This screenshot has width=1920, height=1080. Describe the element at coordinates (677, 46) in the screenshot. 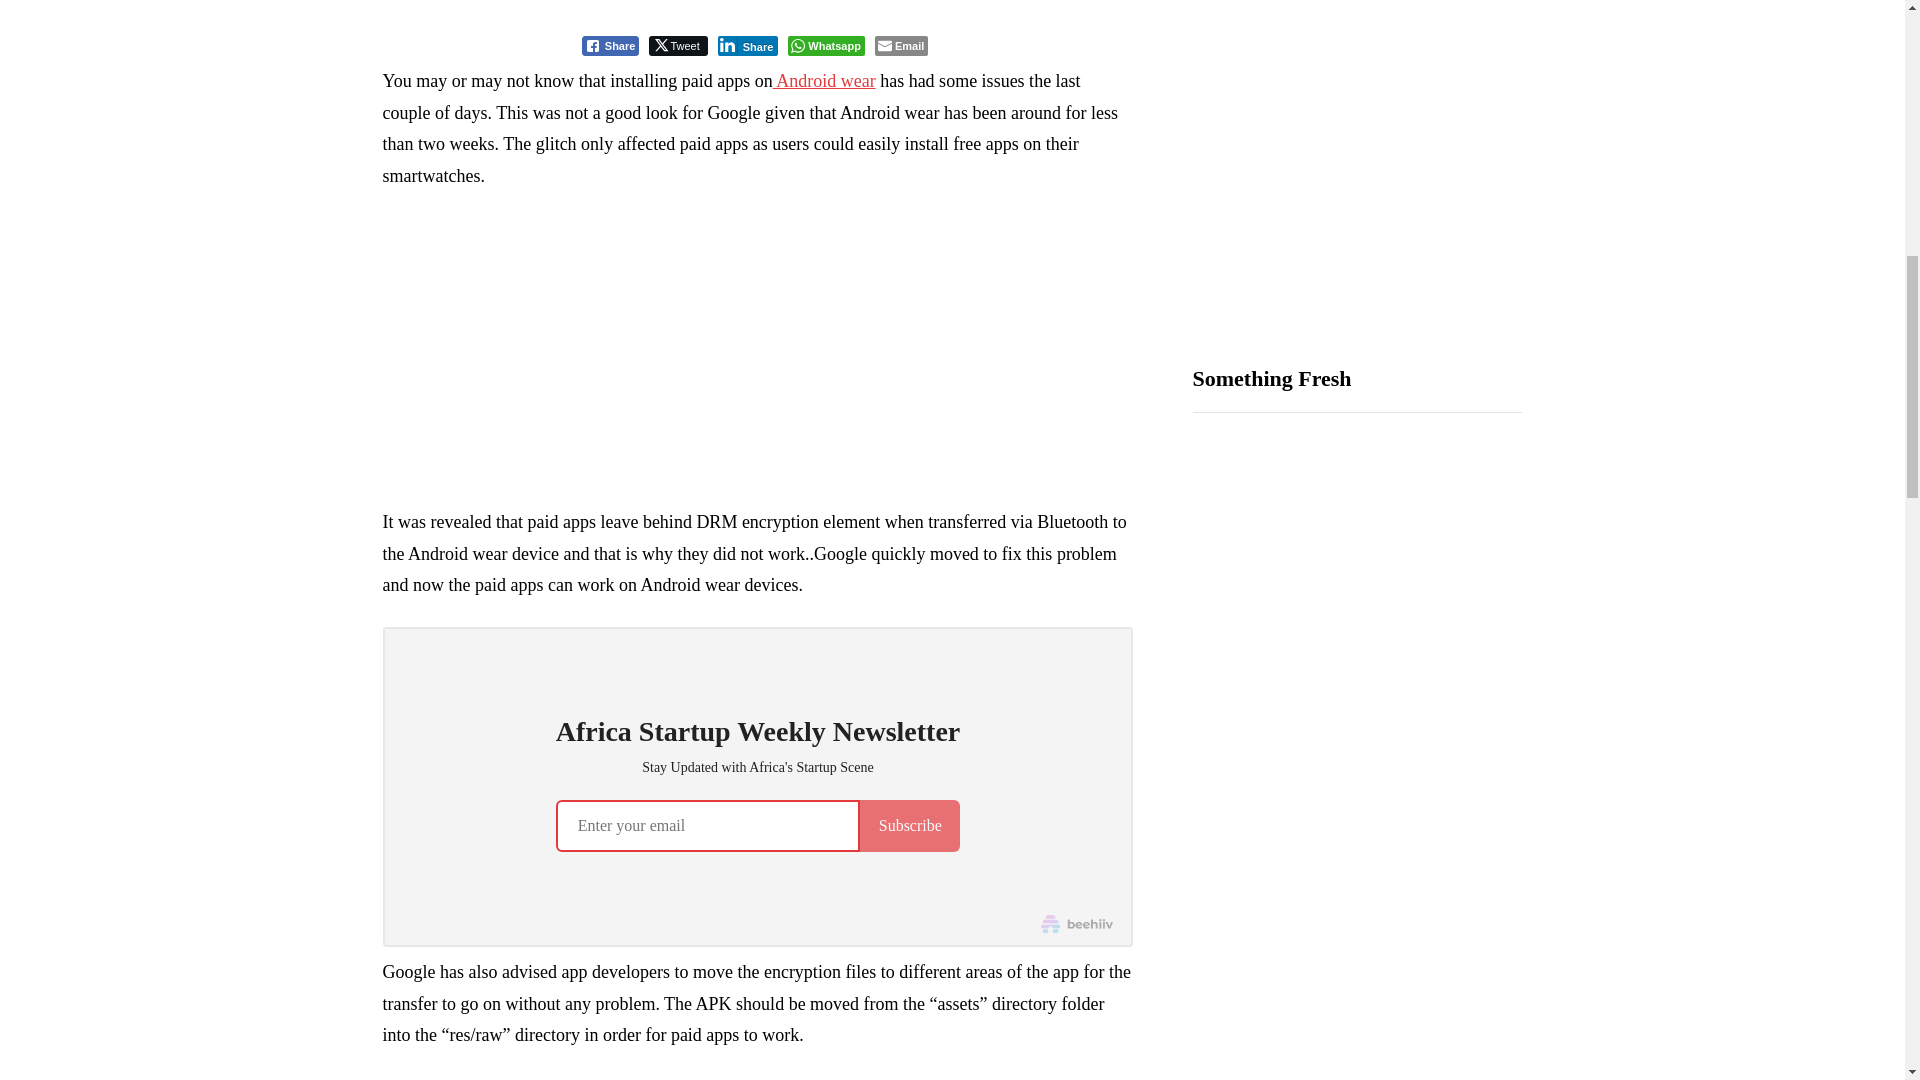

I see `Tweet` at that location.